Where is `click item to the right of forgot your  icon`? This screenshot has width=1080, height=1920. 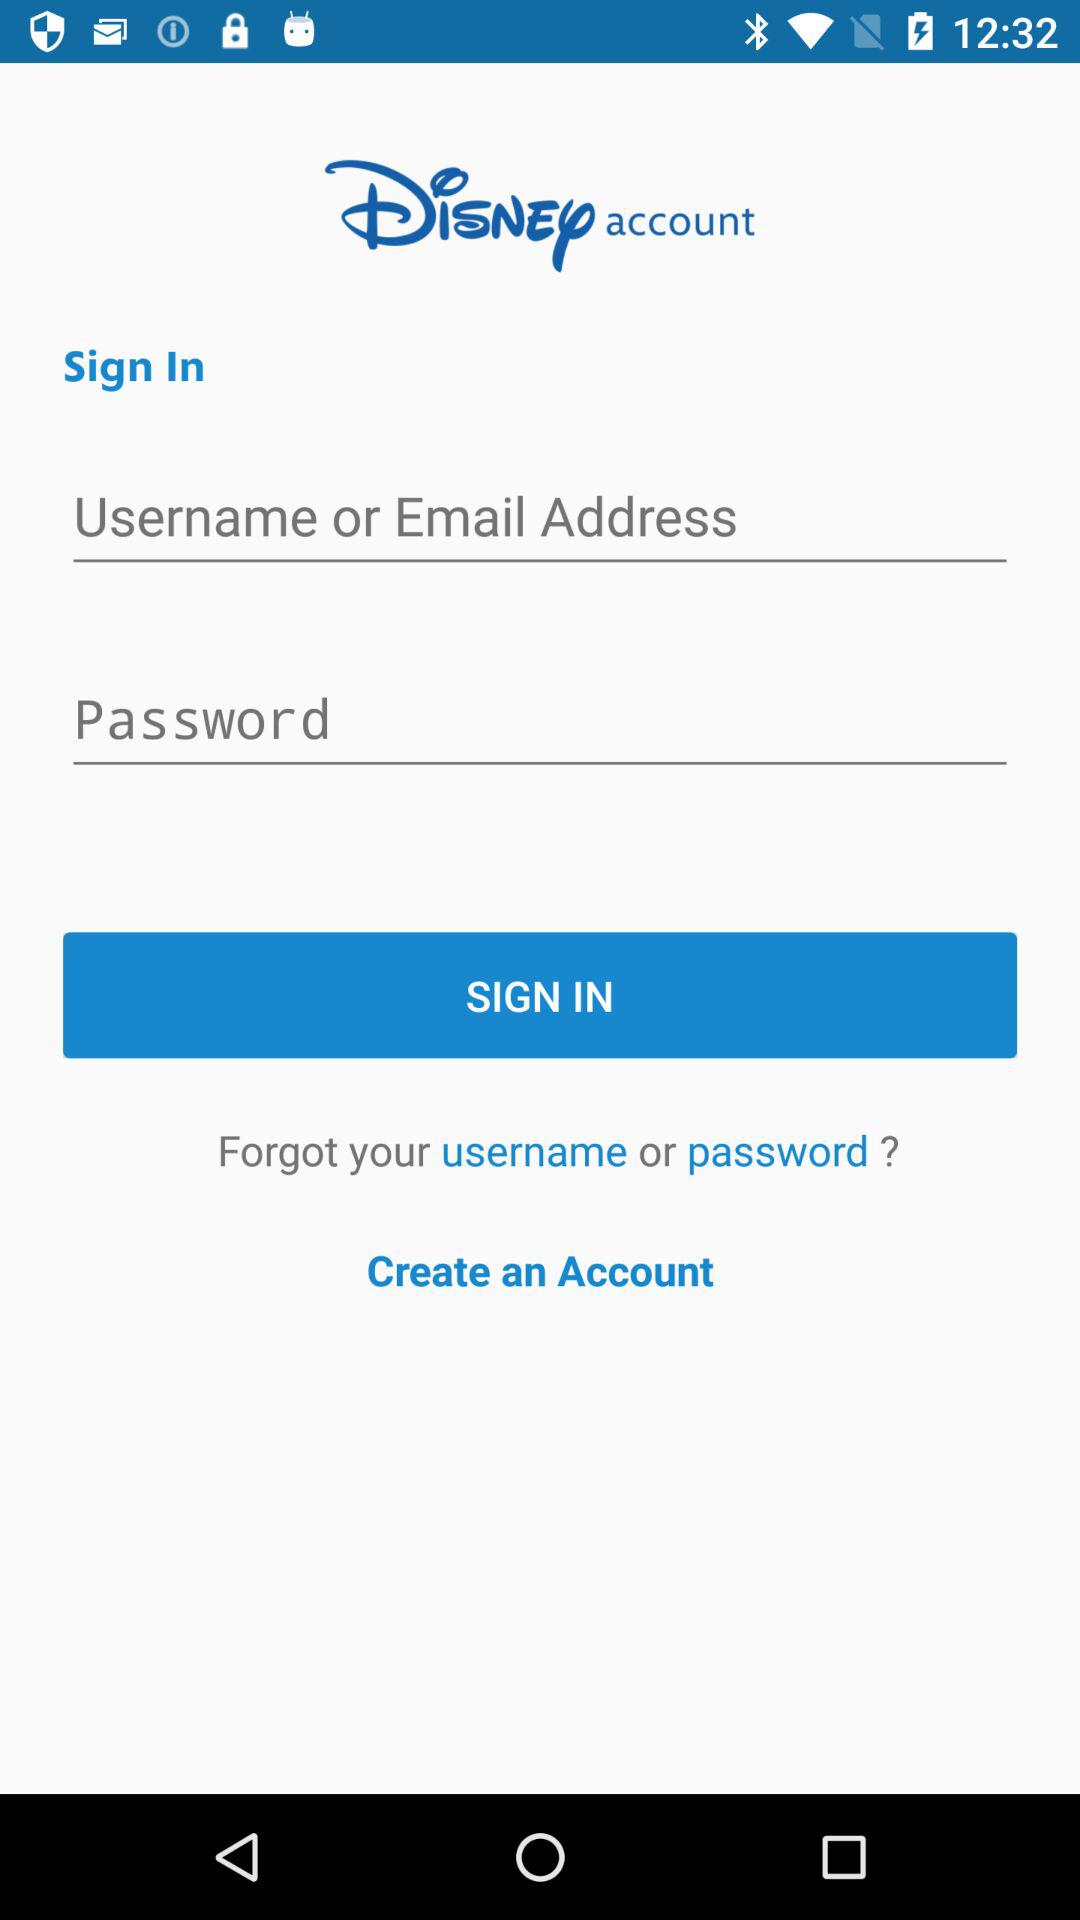 click item to the right of forgot your  icon is located at coordinates (539, 1150).